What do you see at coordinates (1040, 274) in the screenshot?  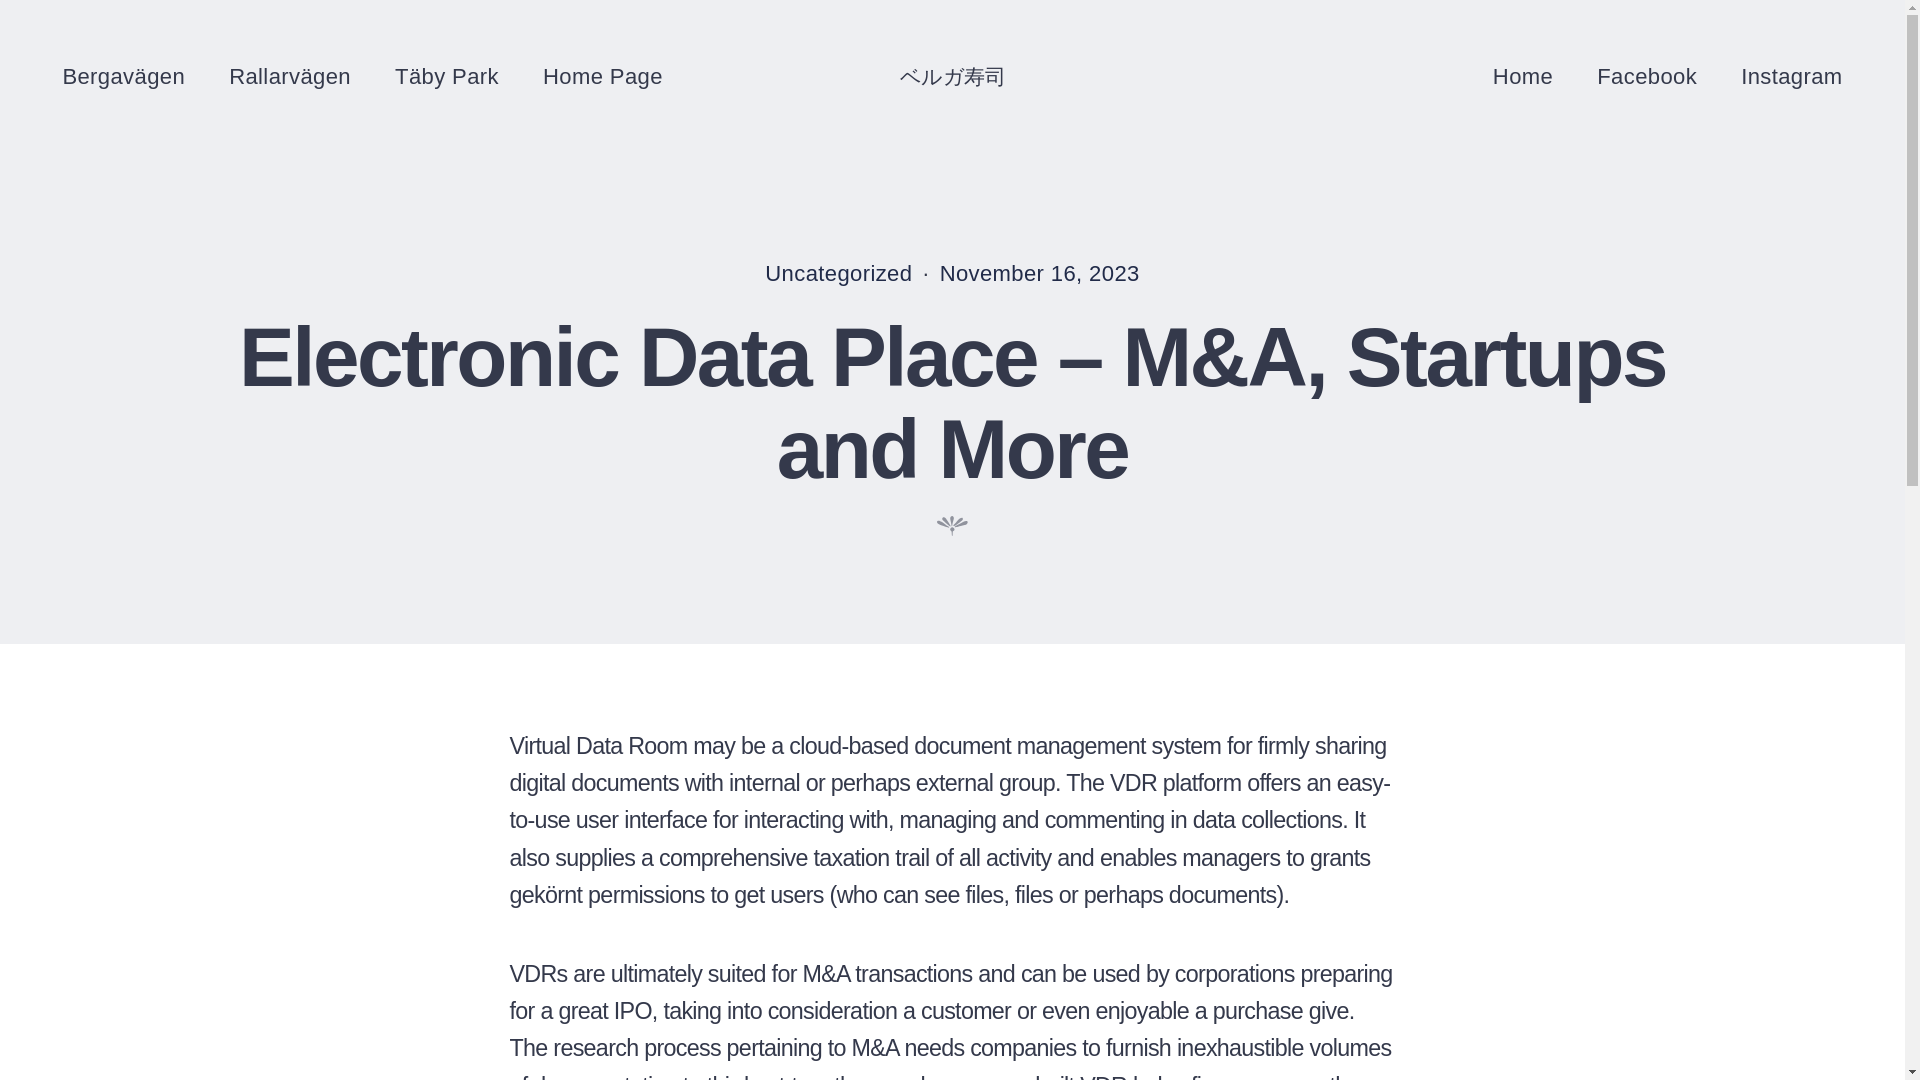 I see `November 16, 2023` at bounding box center [1040, 274].